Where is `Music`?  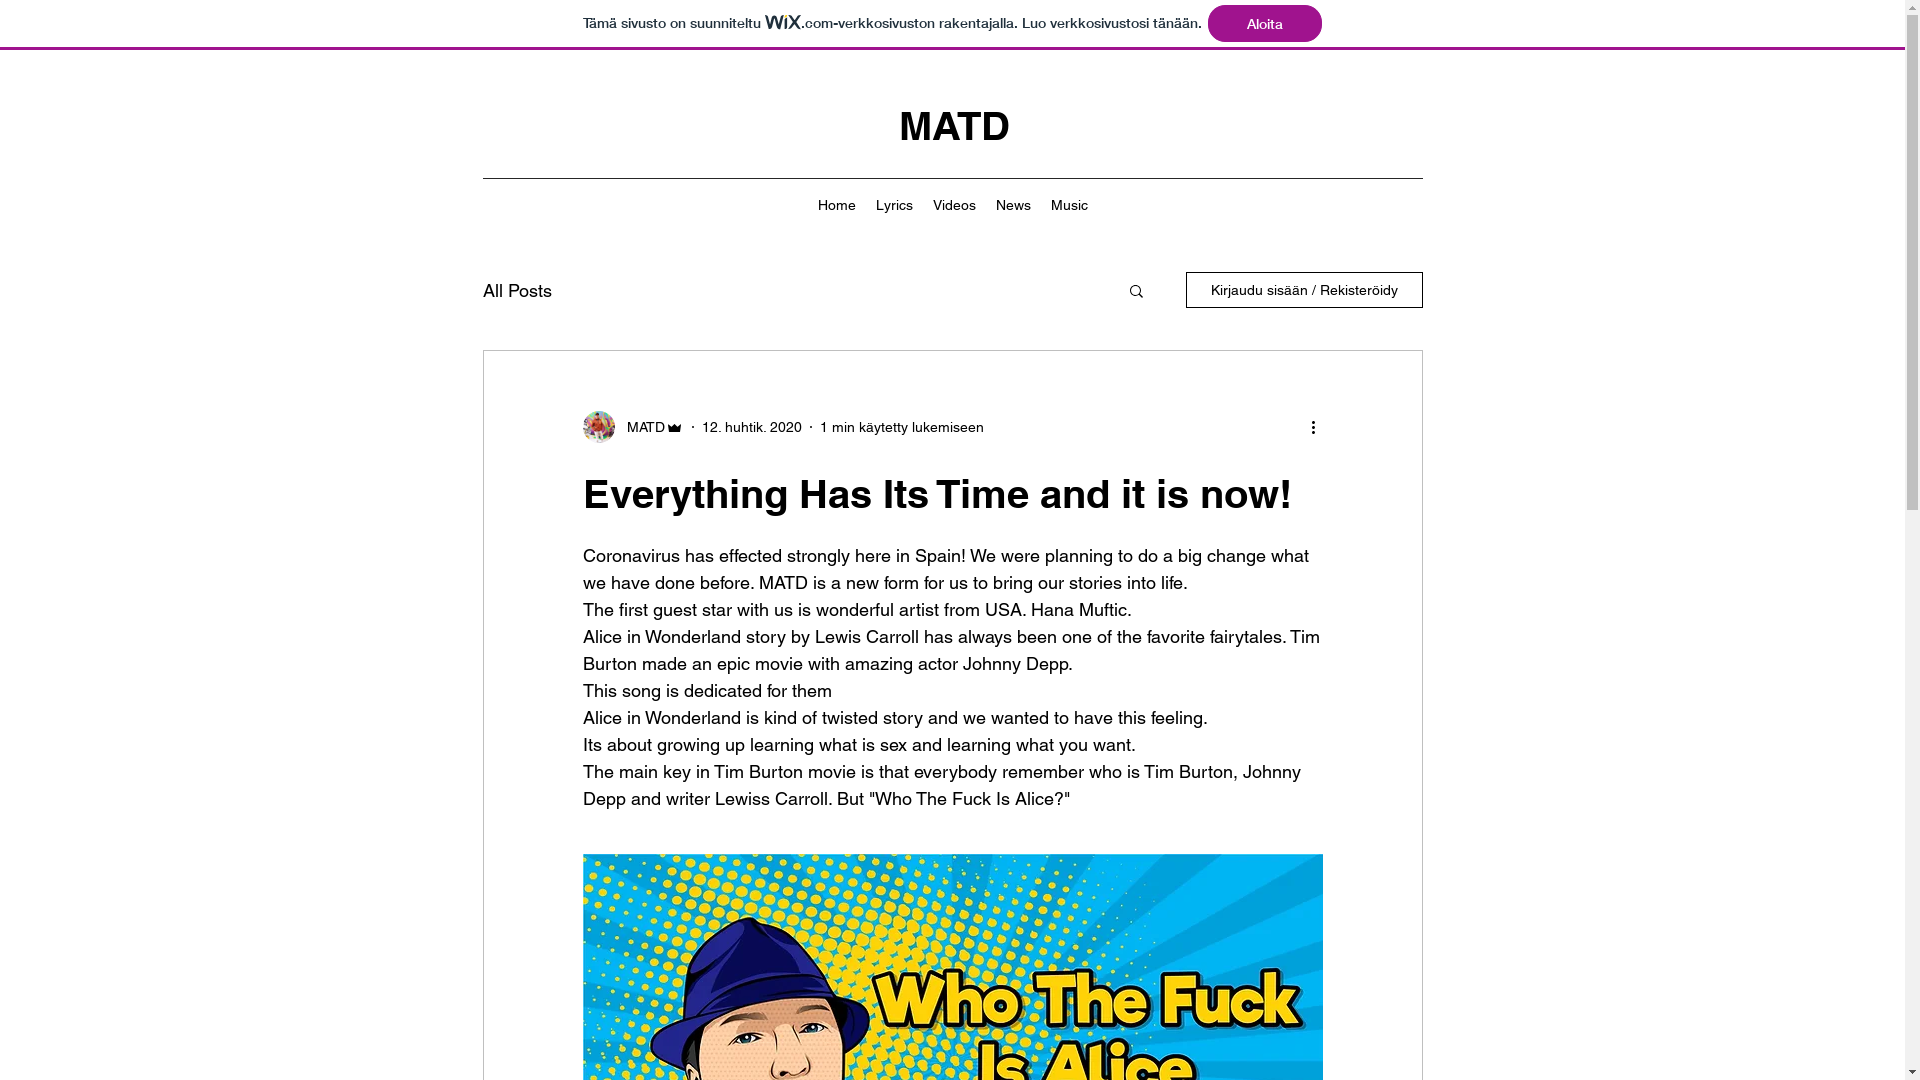
Music is located at coordinates (1068, 205).